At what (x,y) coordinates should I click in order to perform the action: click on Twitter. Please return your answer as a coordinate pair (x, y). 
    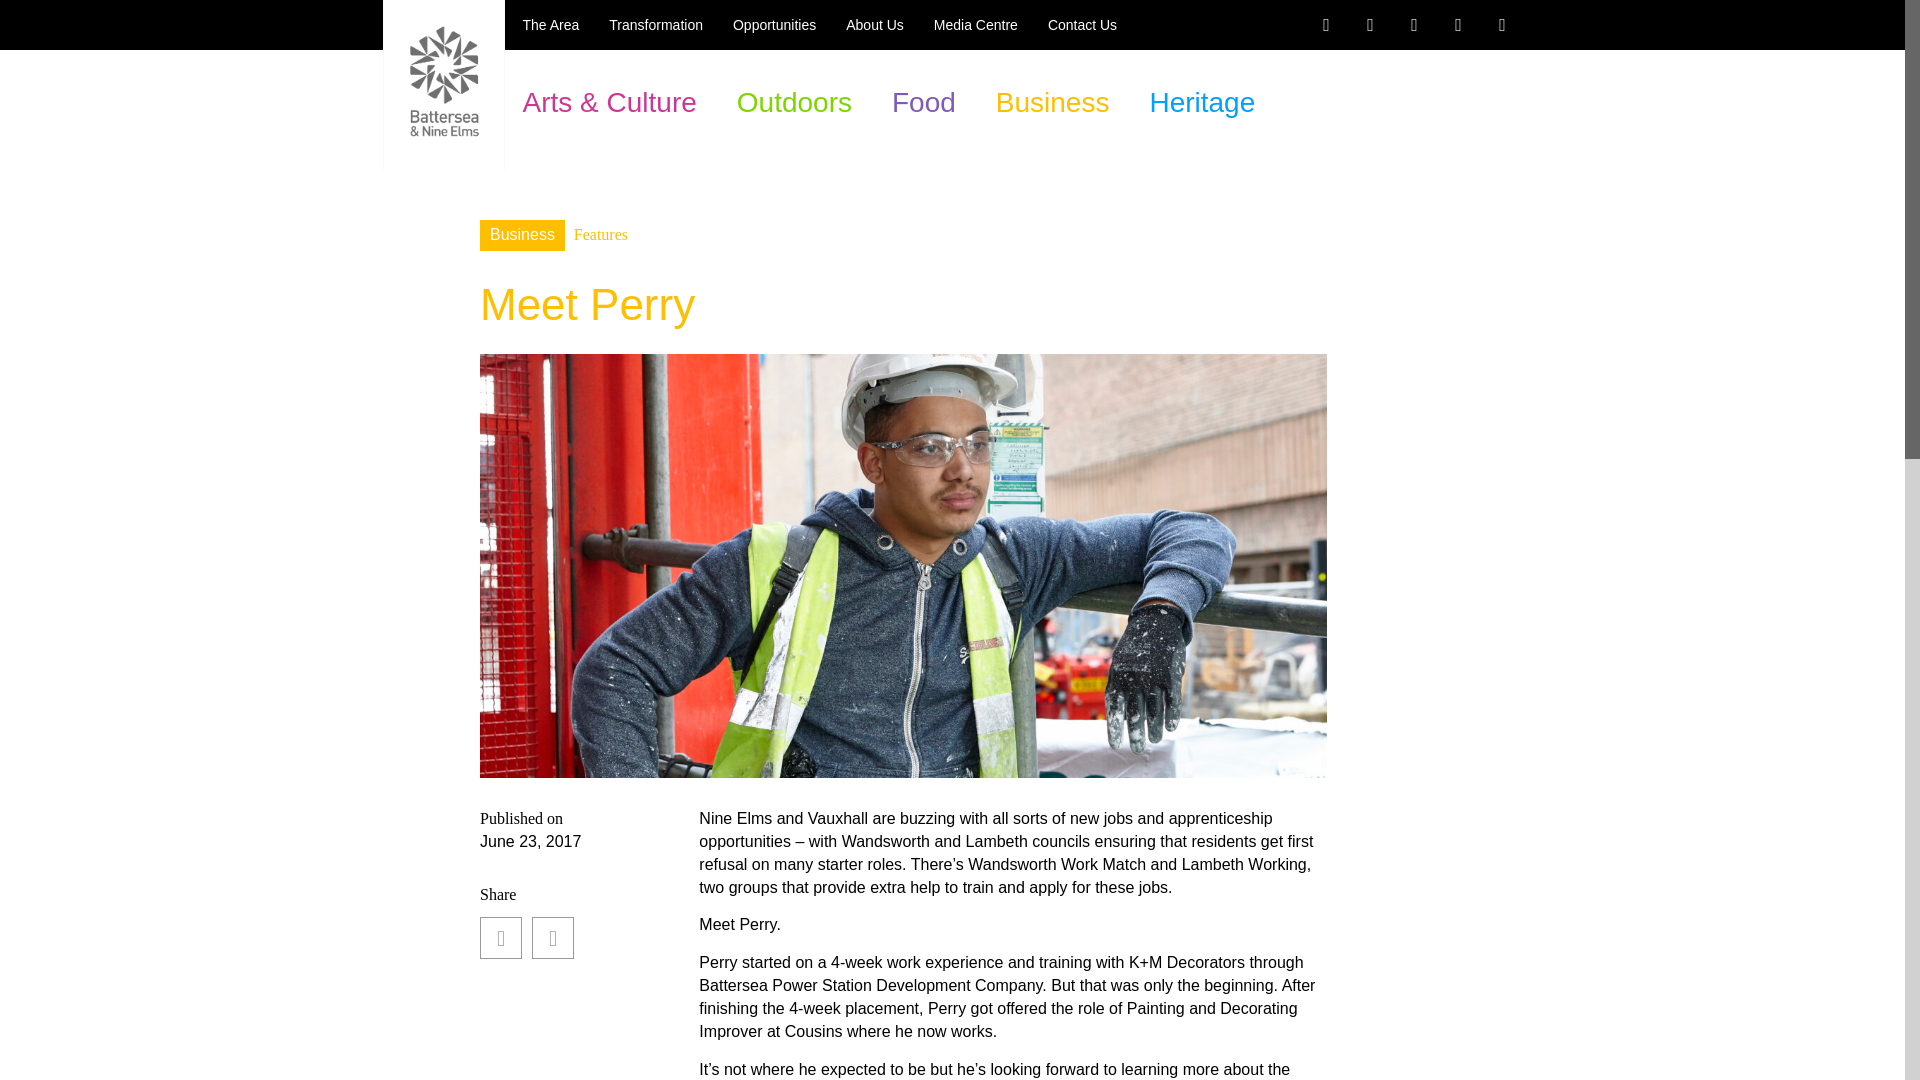
    Looking at the image, I should click on (1370, 25).